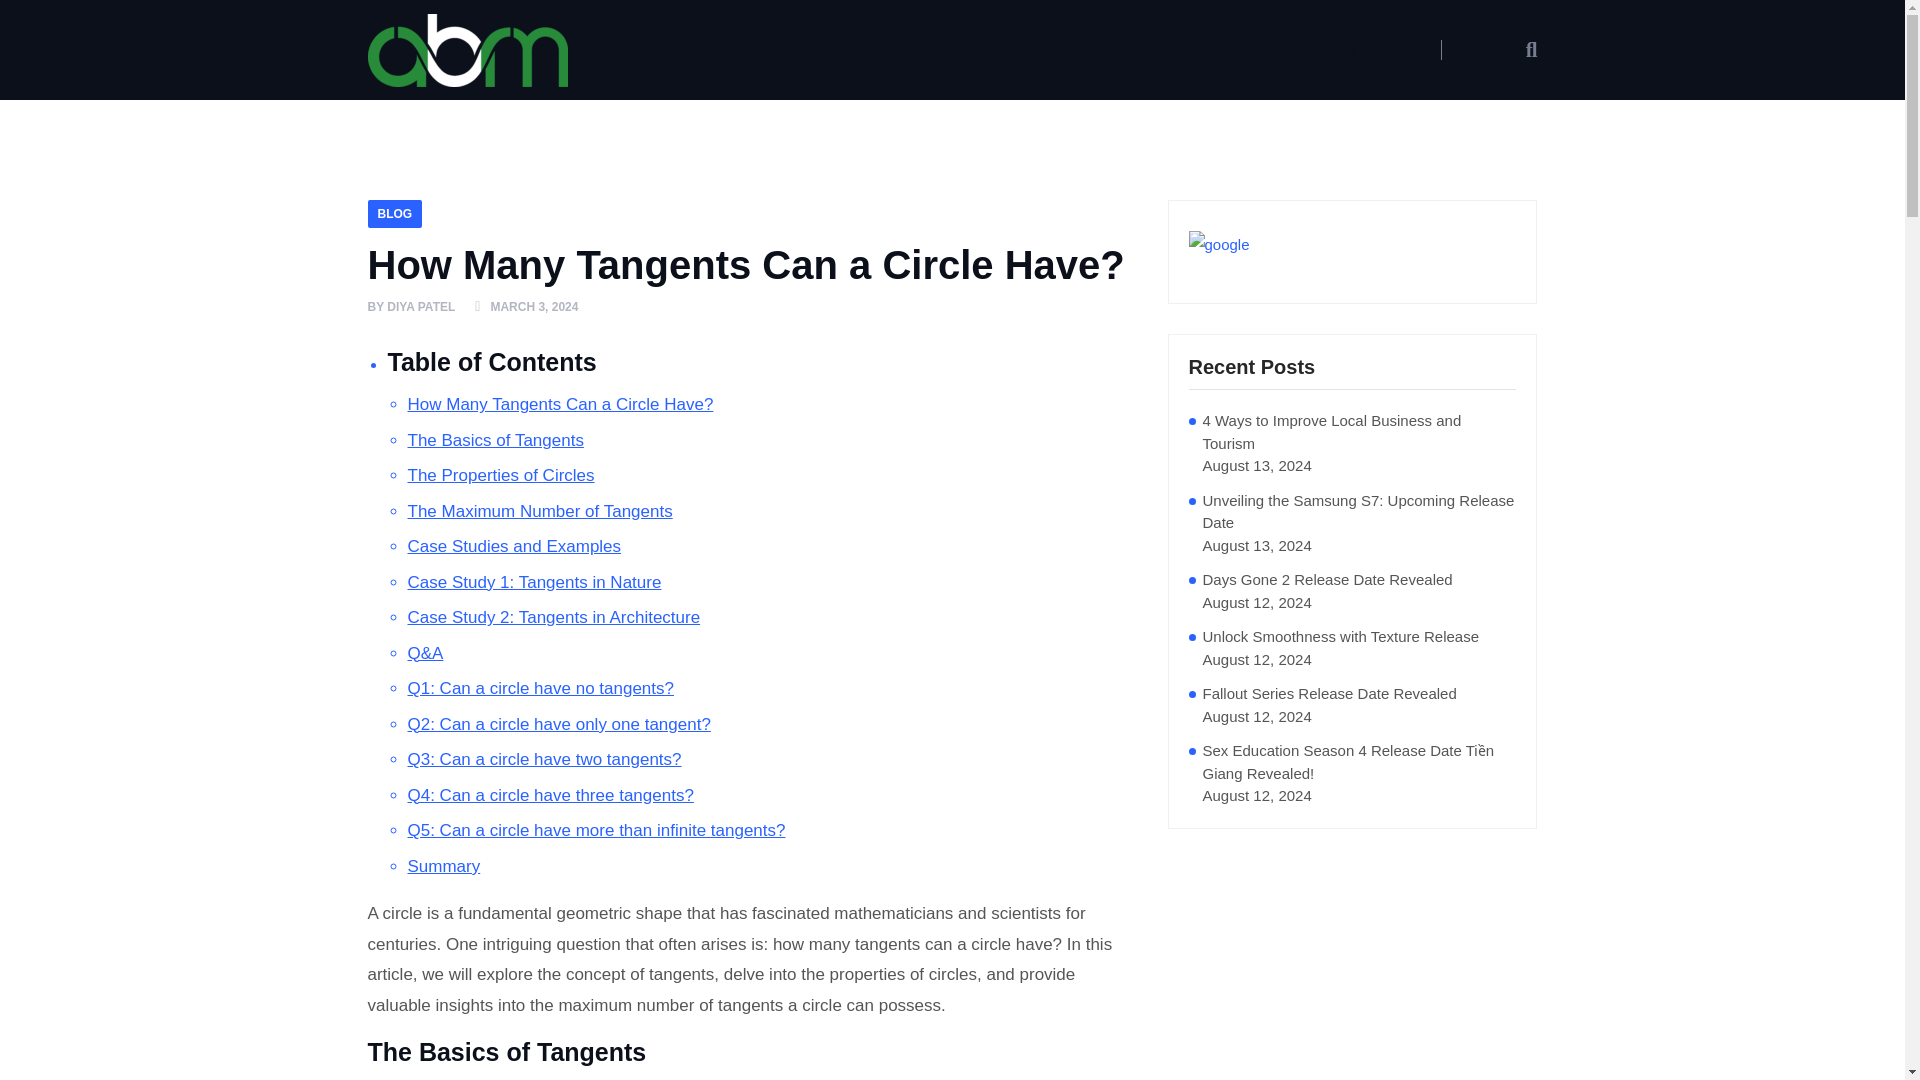 Image resolution: width=1920 pixels, height=1080 pixels. Describe the element at coordinates (421, 308) in the screenshot. I see `DIYA PATEL` at that location.